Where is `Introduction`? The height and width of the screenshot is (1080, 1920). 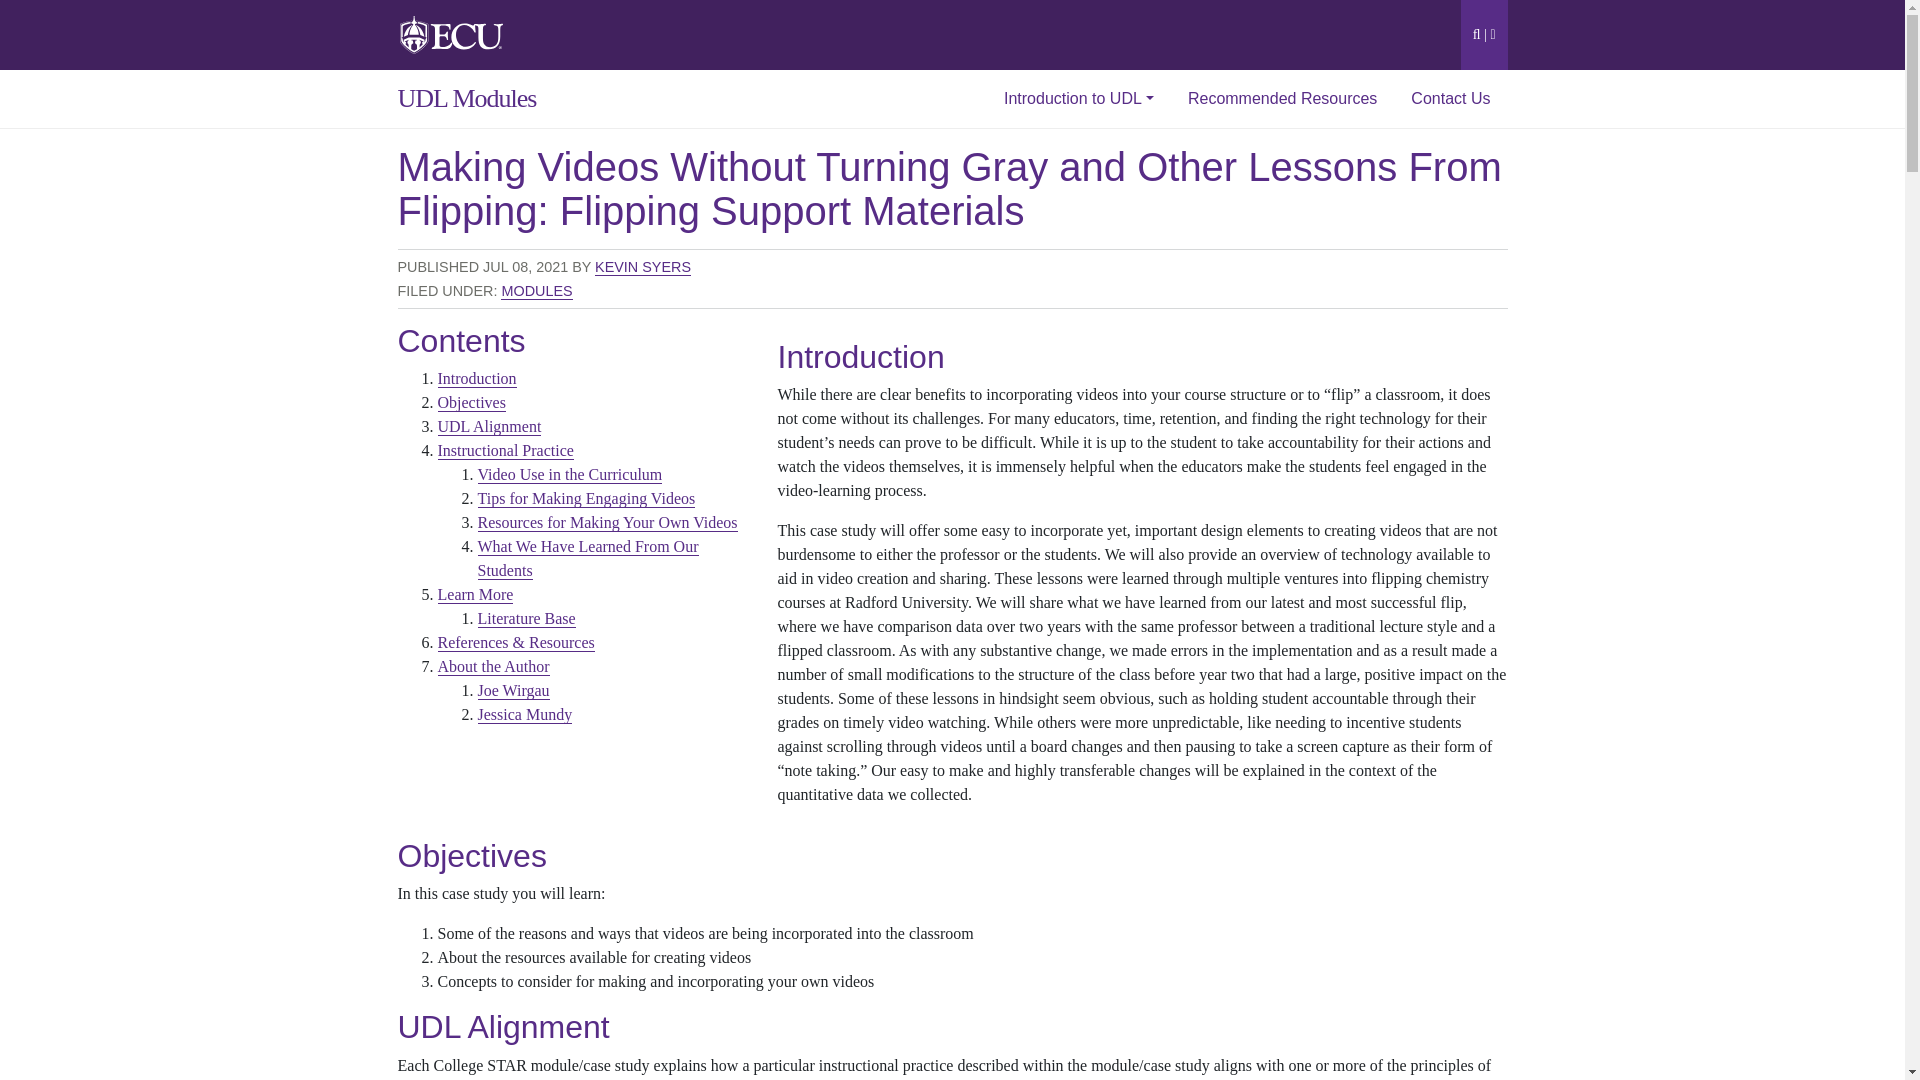
Introduction is located at coordinates (476, 378).